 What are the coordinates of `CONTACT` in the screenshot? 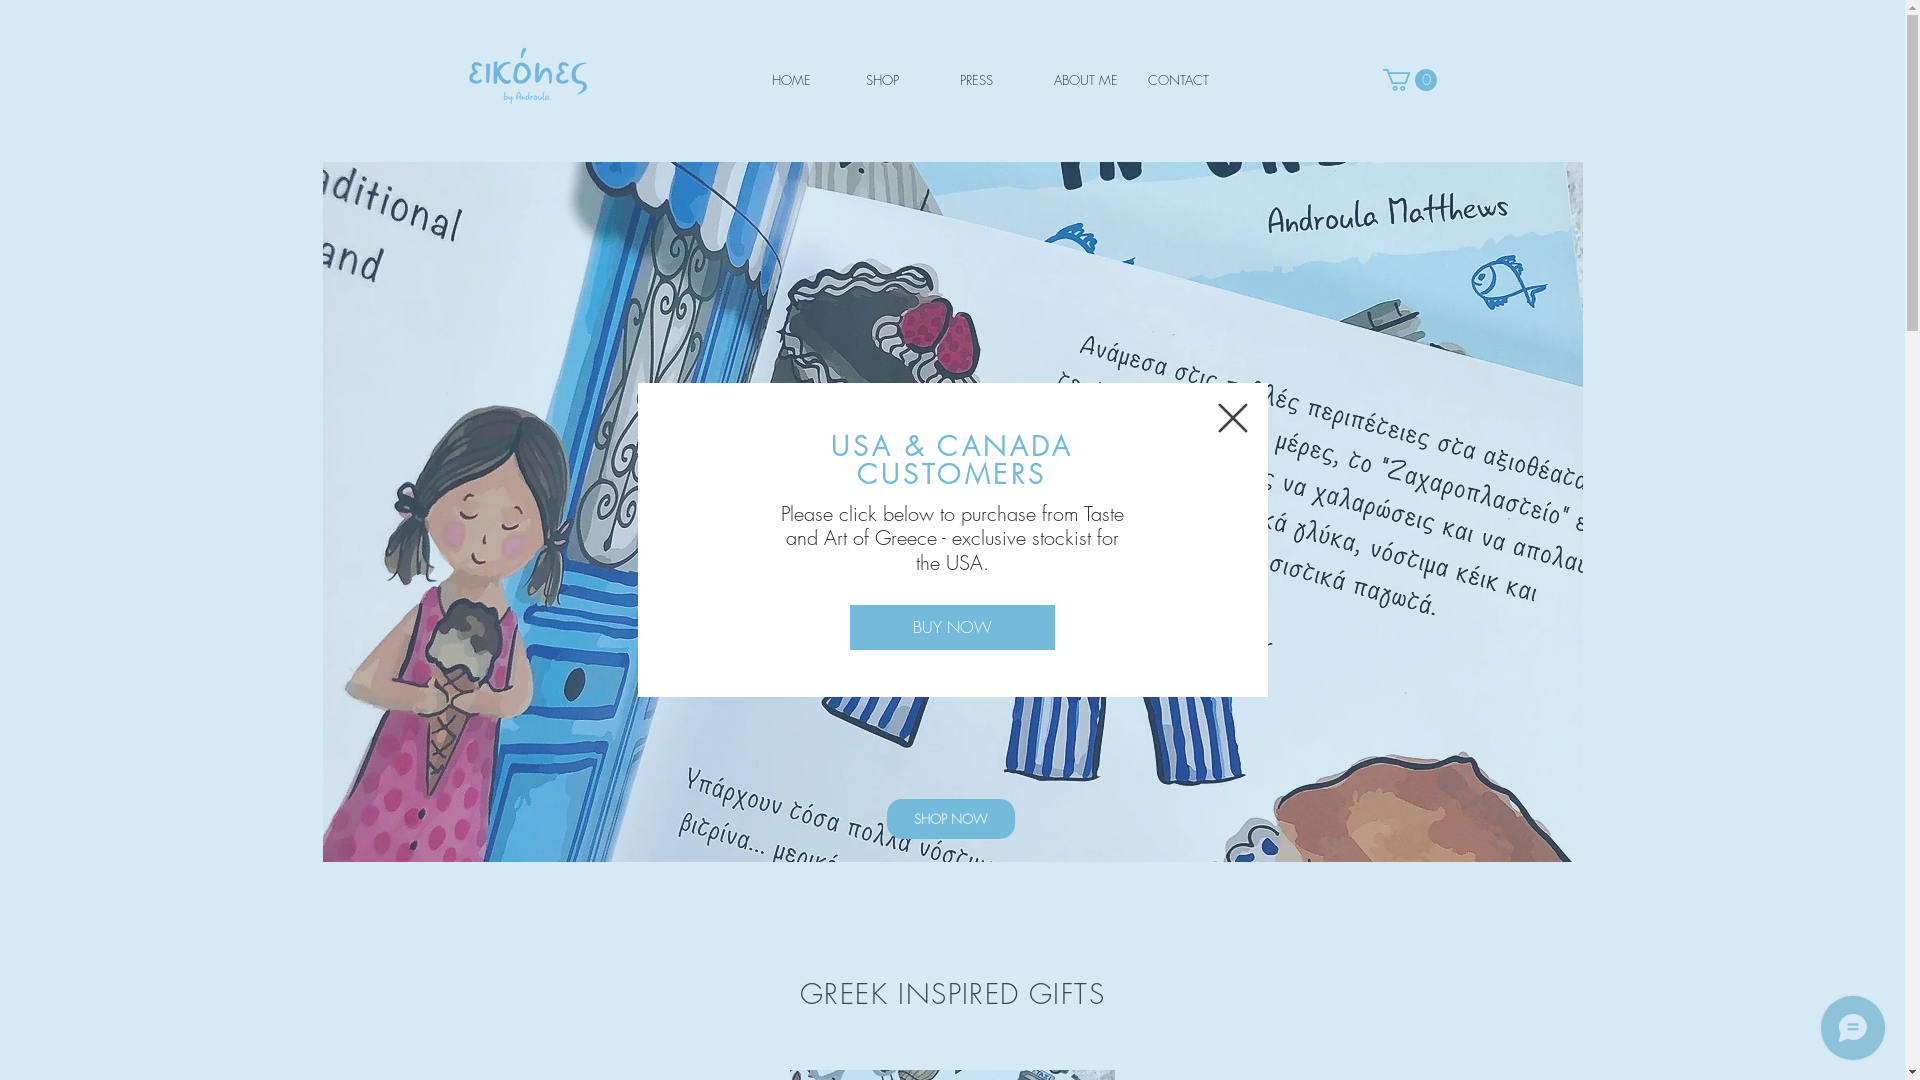 It's located at (1179, 80).